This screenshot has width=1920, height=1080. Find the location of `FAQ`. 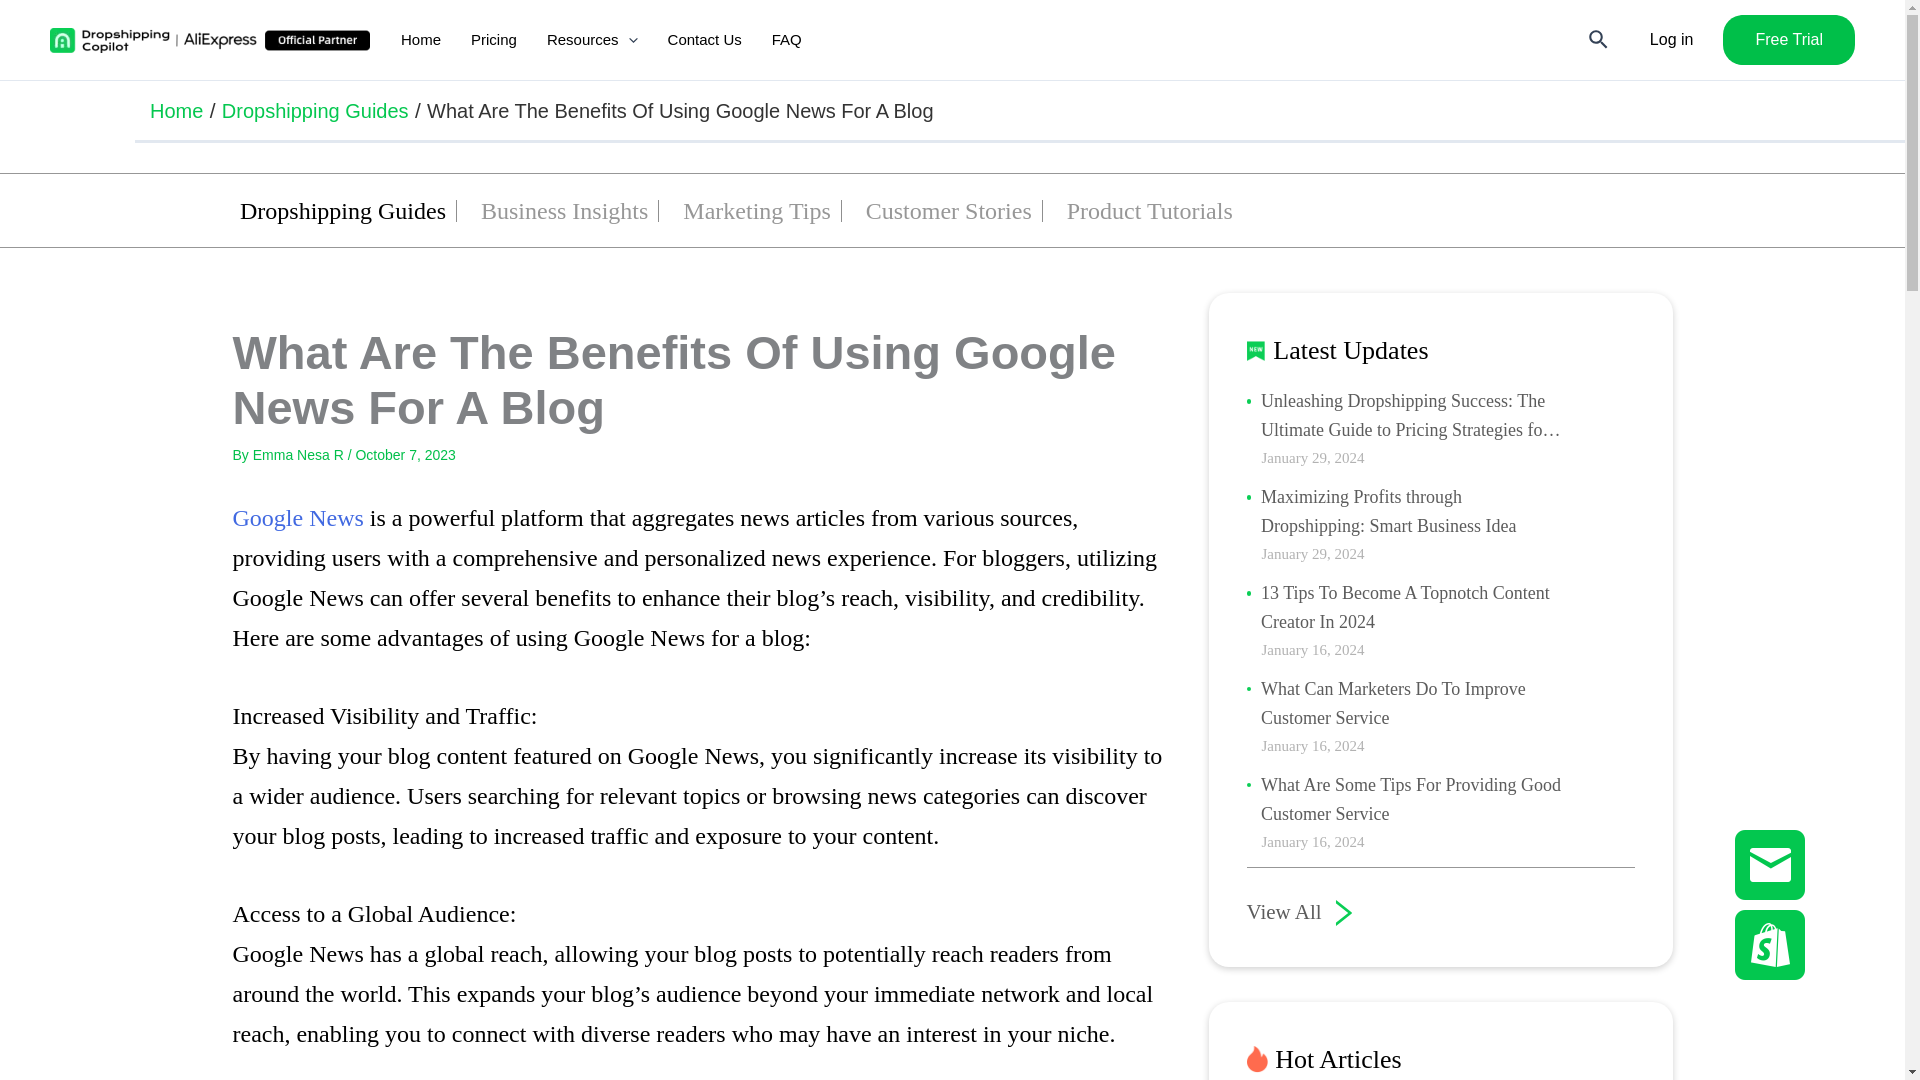

FAQ is located at coordinates (786, 40).